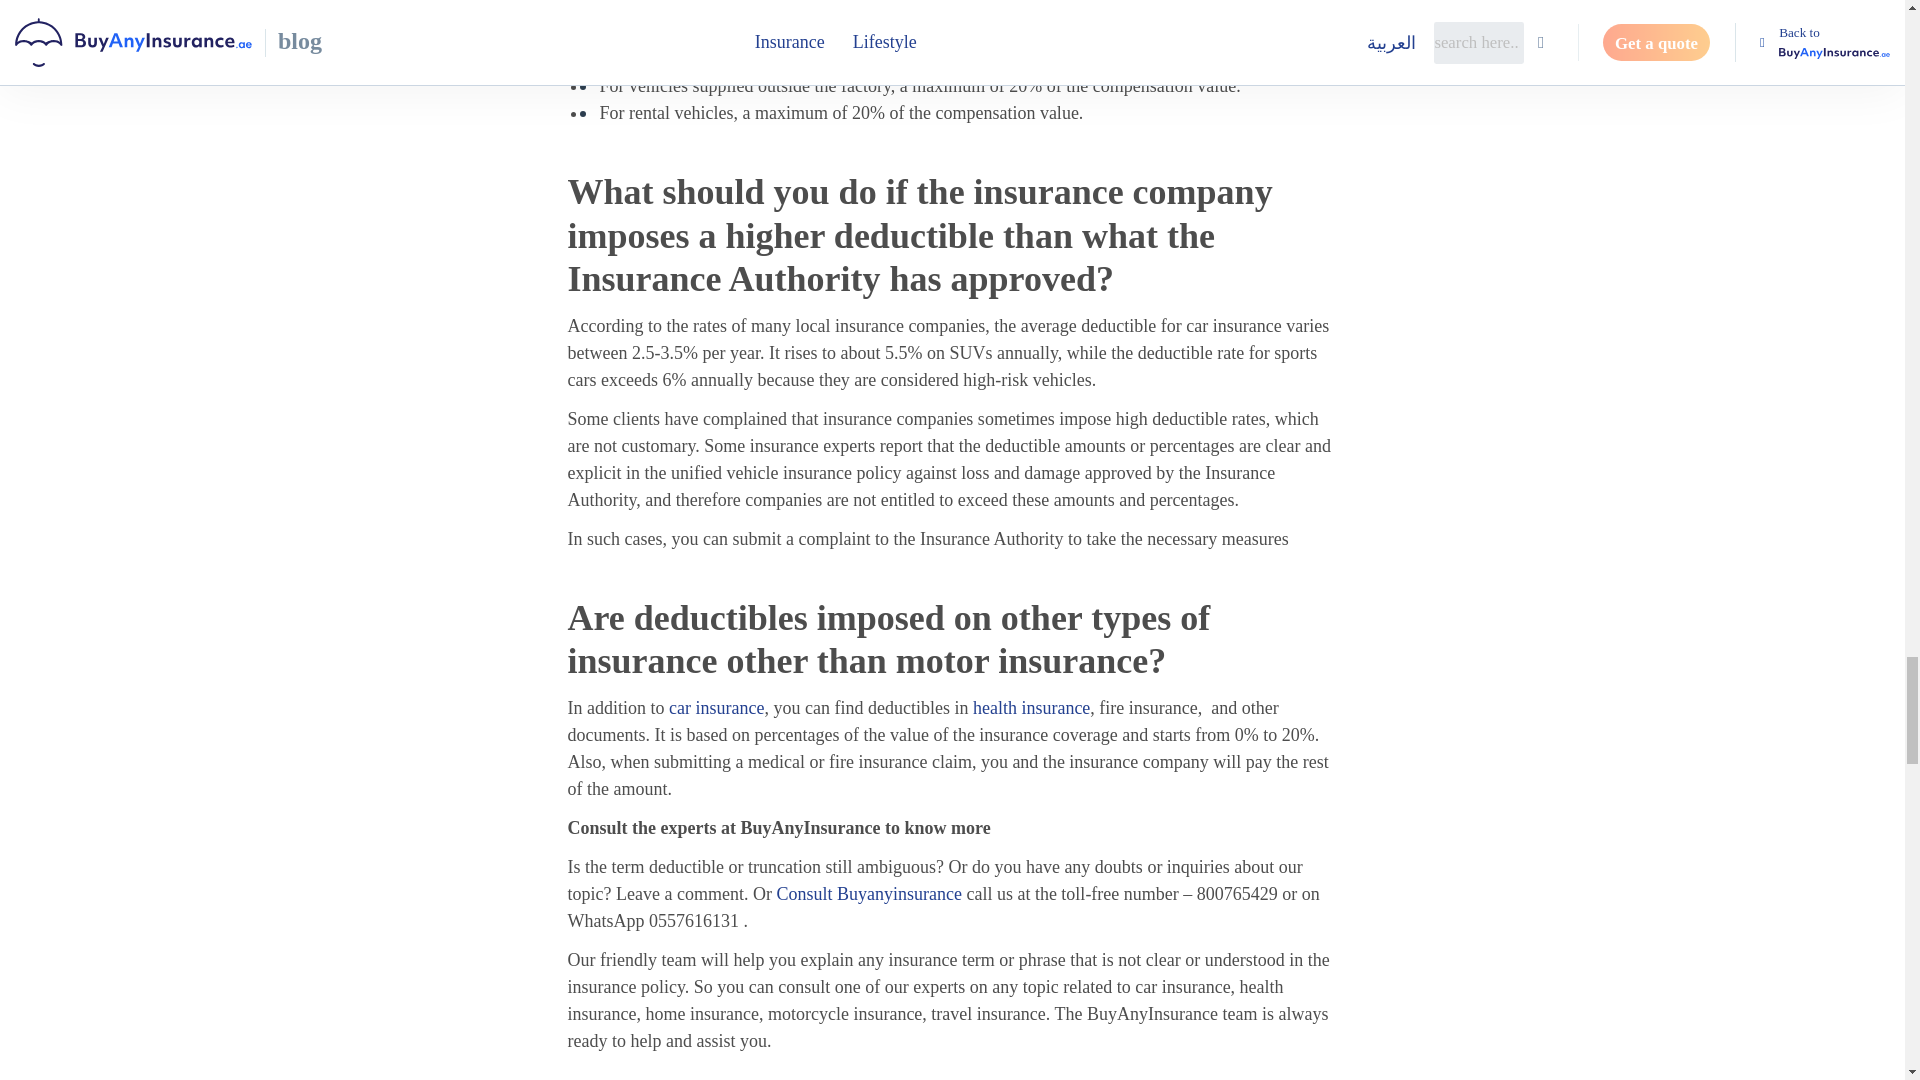 The width and height of the screenshot is (1920, 1080). I want to click on car insurance, so click(716, 708).